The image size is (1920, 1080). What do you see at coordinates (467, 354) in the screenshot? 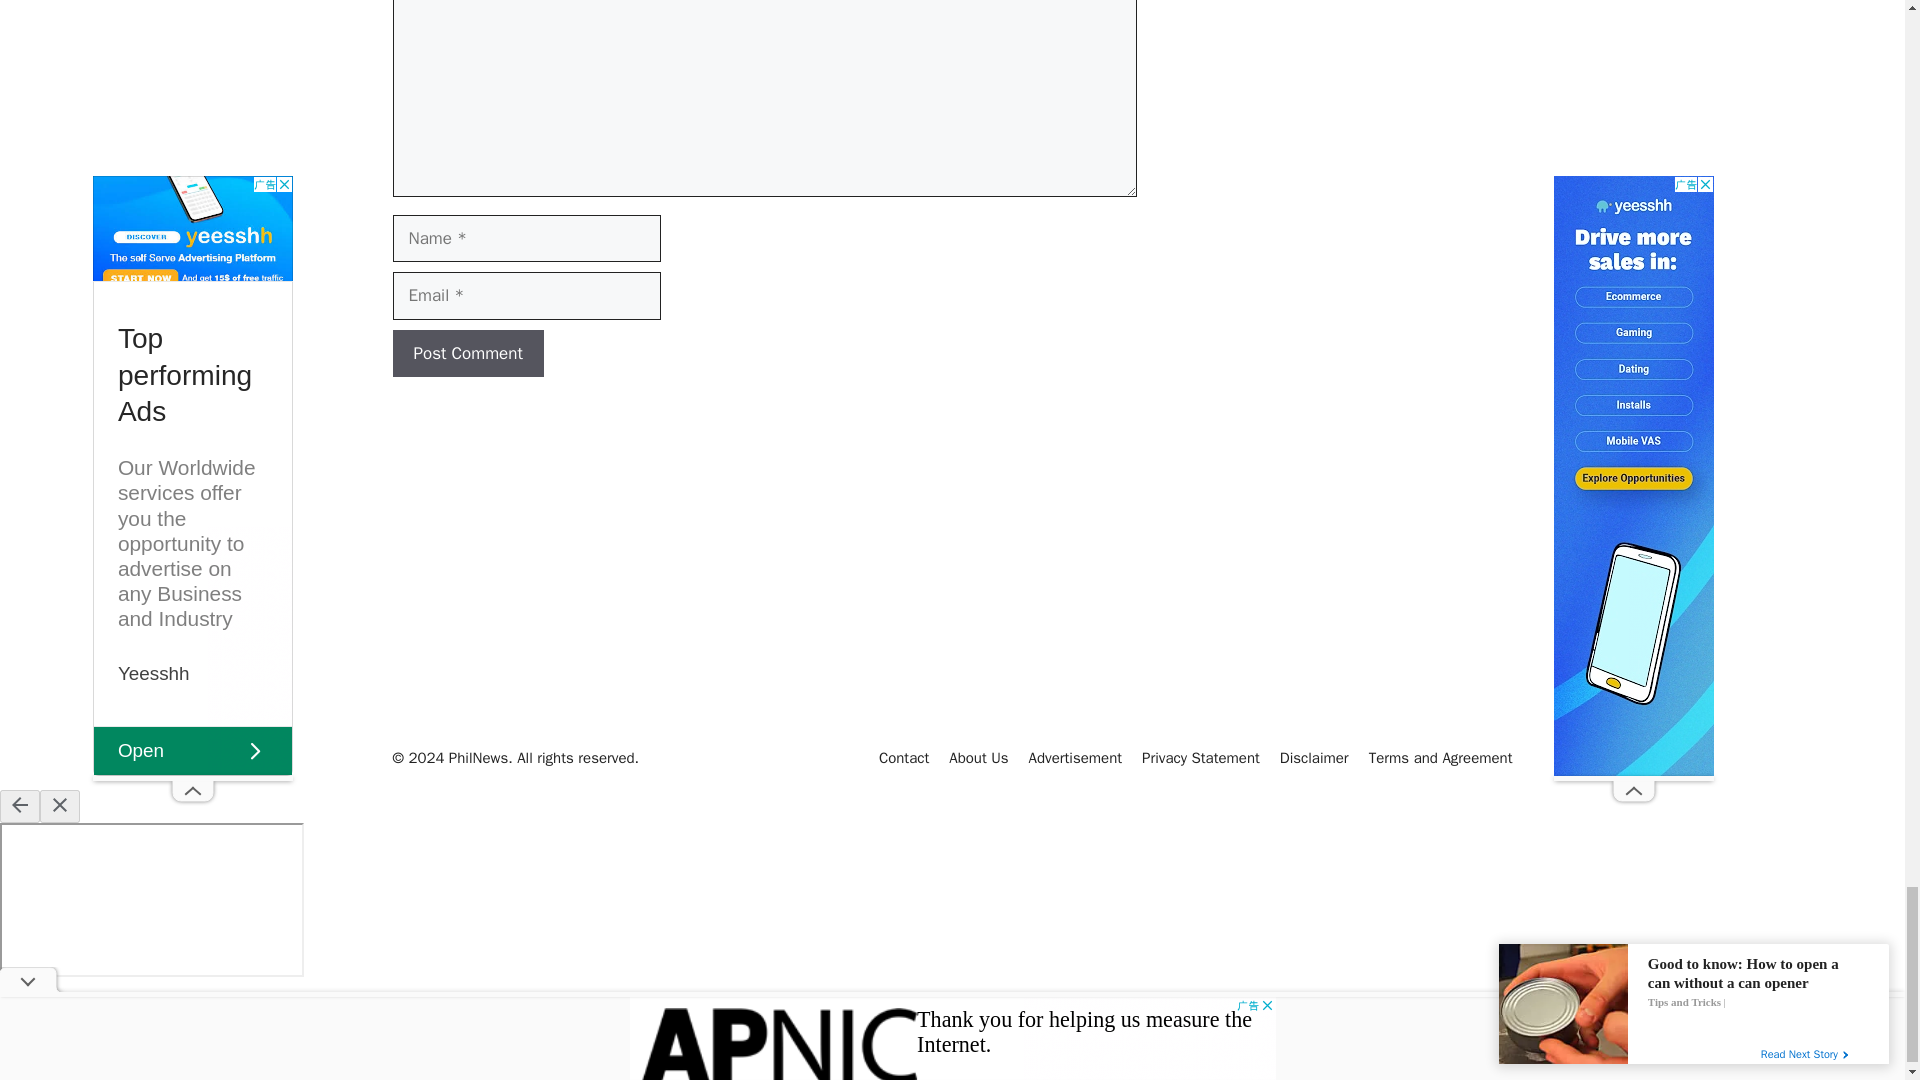
I see `Post Comment` at bounding box center [467, 354].